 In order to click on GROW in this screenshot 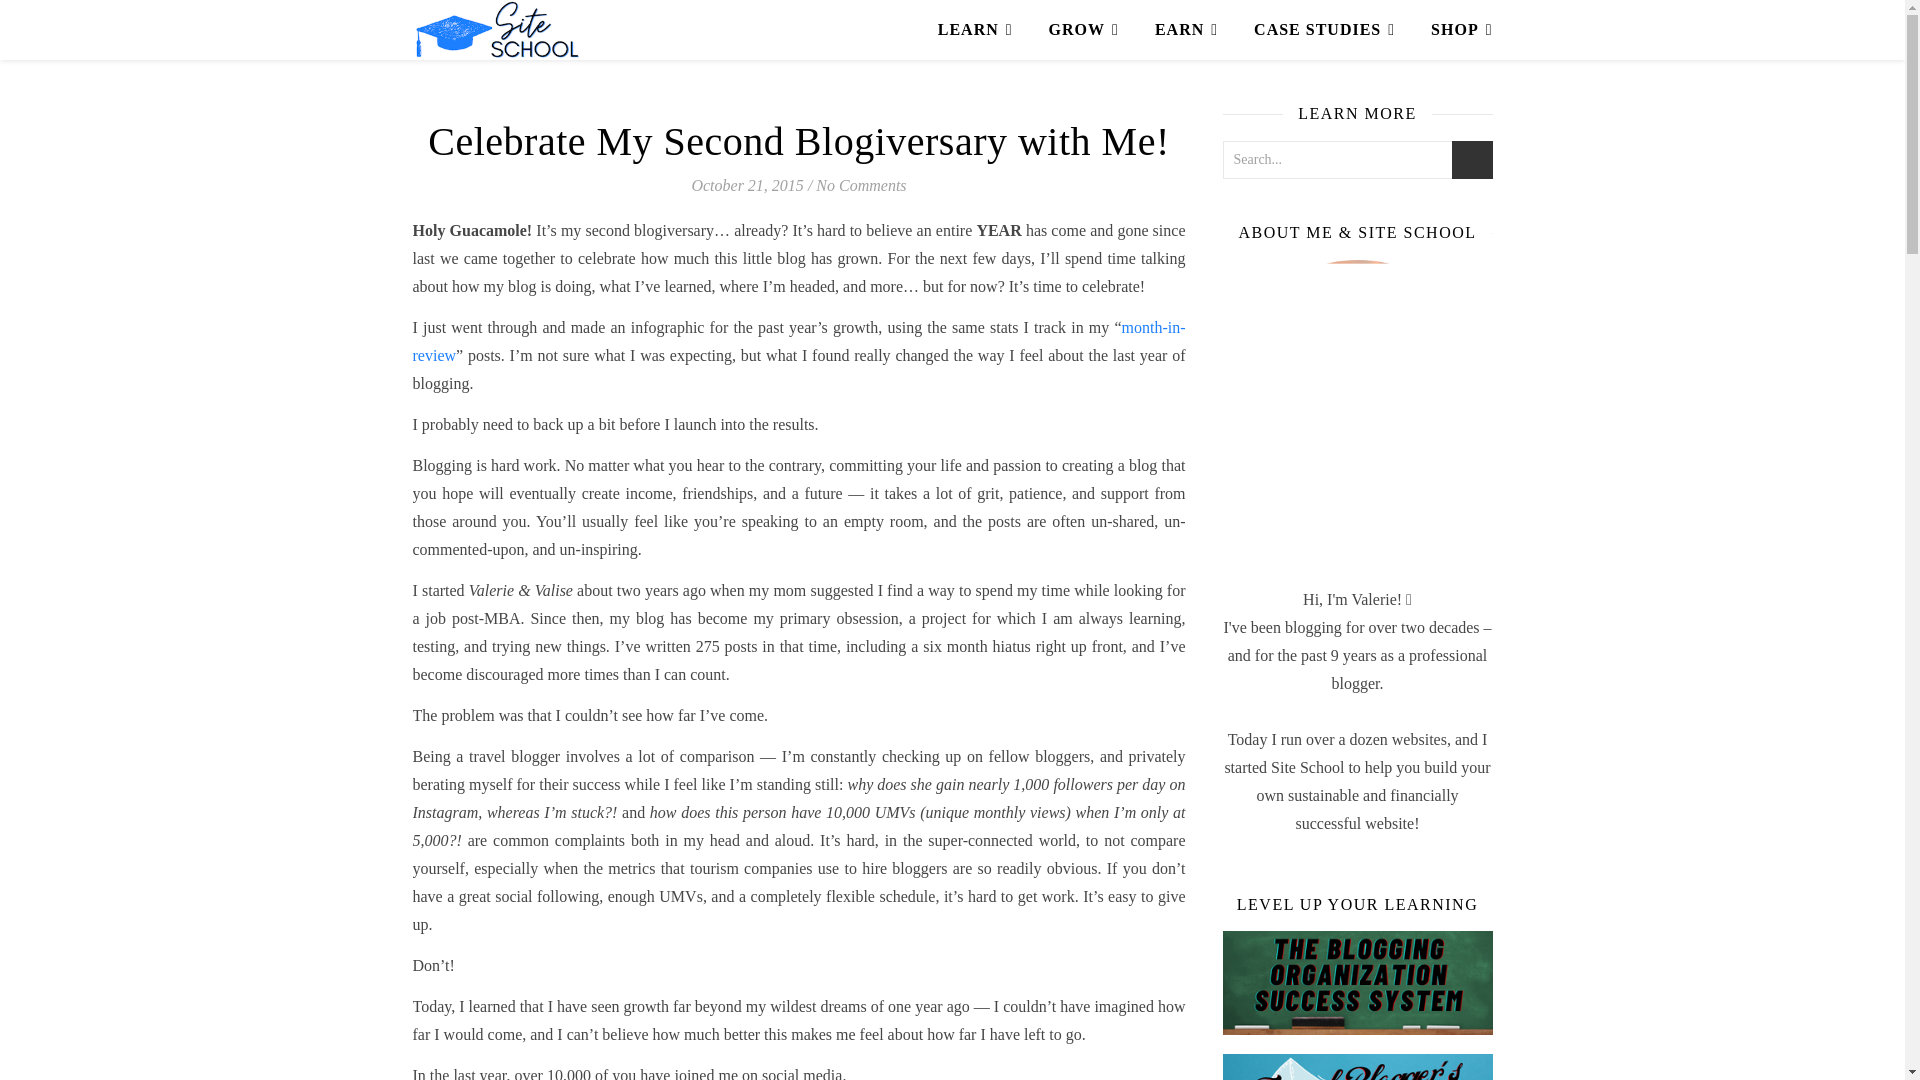, I will do `click(1083, 30)`.